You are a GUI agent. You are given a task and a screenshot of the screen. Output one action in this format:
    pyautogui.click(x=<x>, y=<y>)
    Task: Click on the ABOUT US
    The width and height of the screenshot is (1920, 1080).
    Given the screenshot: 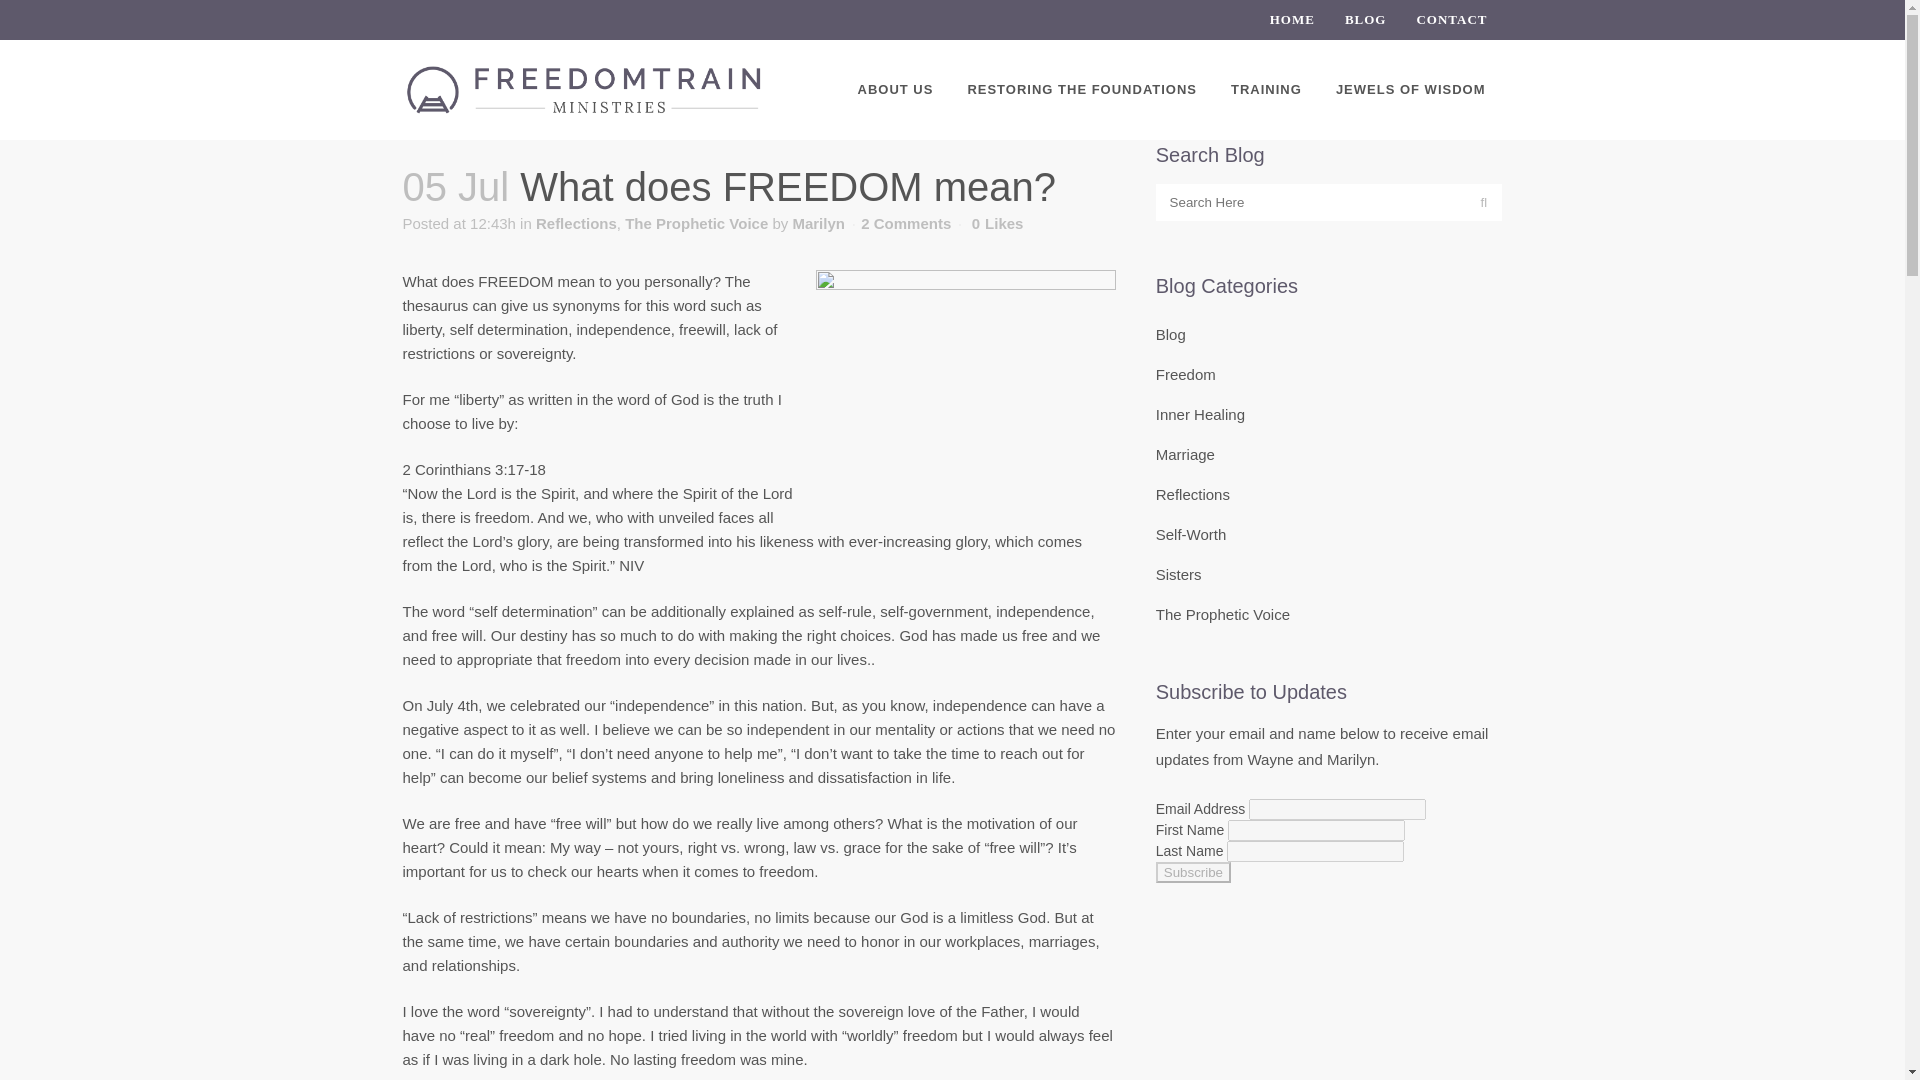 What is the action you would take?
    pyautogui.click(x=895, y=90)
    